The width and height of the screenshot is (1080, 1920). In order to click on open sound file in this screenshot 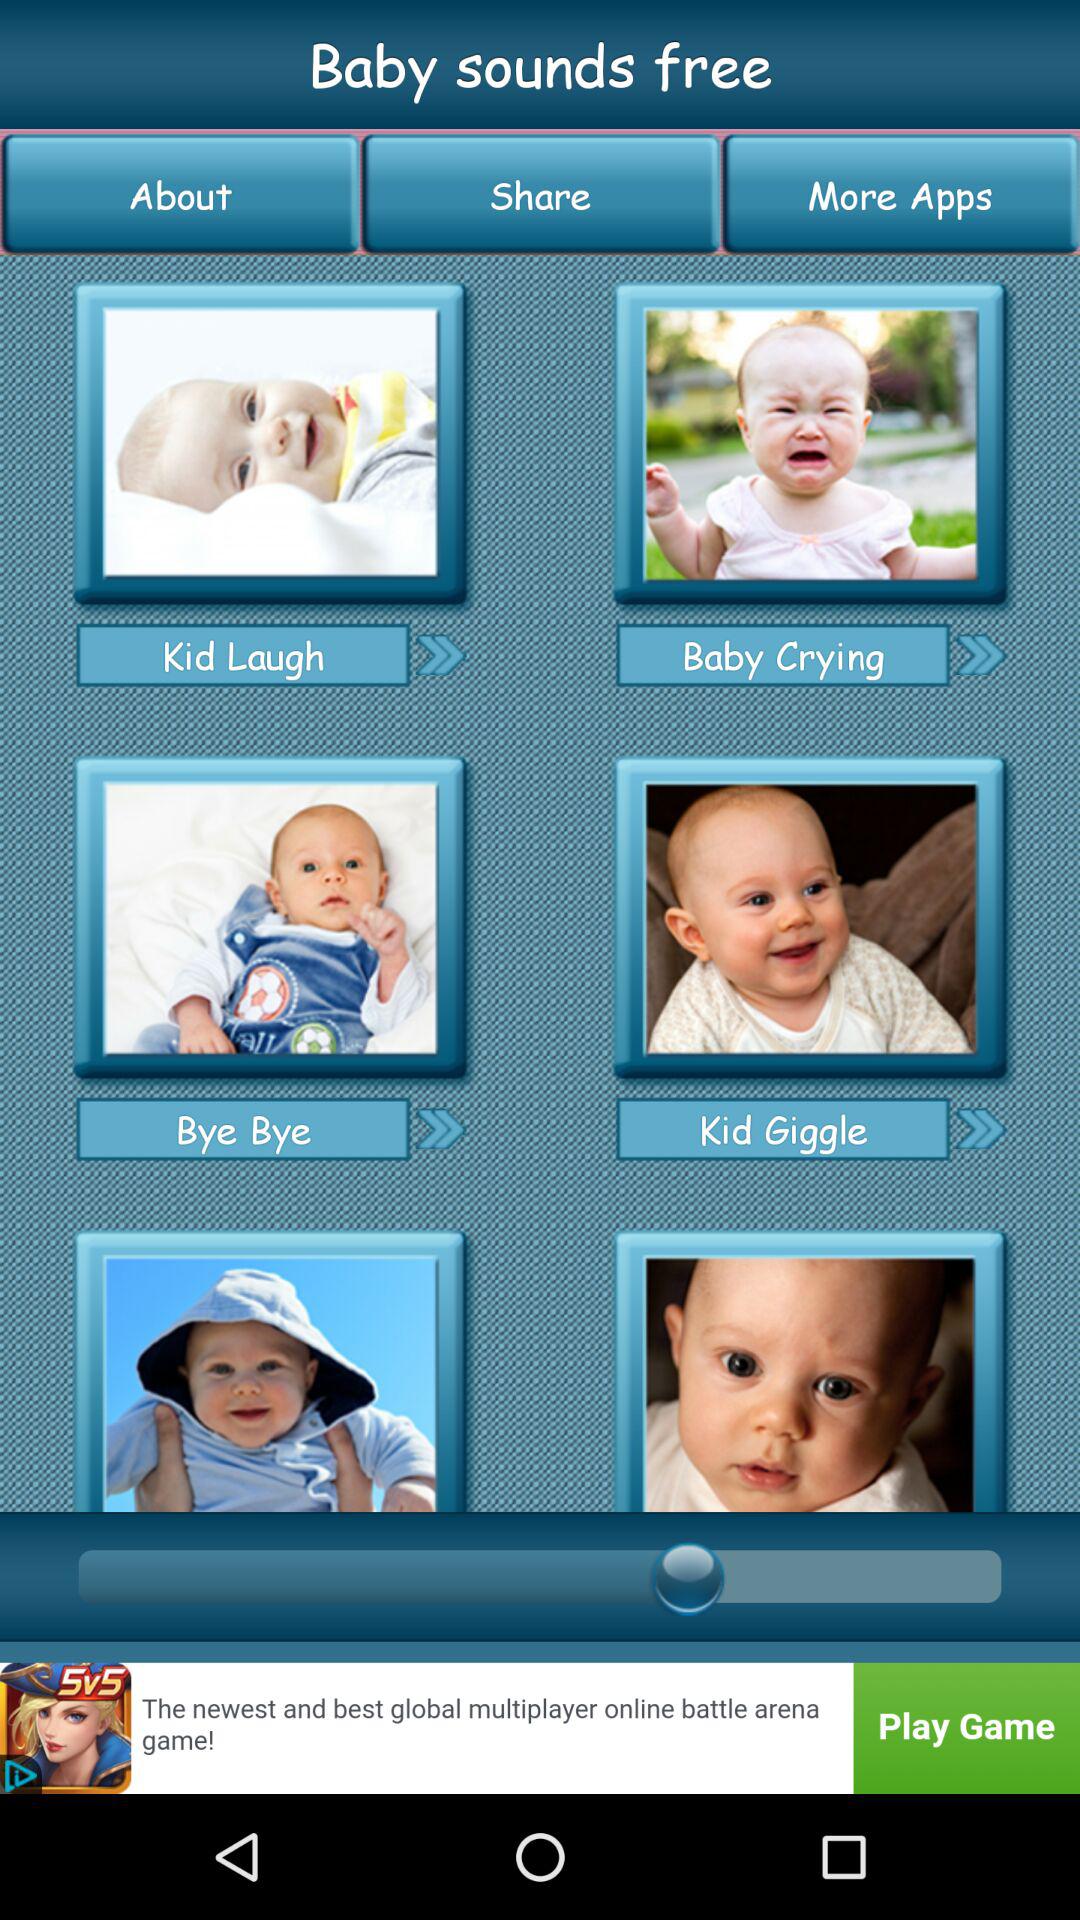, I will do `click(810, 1364)`.